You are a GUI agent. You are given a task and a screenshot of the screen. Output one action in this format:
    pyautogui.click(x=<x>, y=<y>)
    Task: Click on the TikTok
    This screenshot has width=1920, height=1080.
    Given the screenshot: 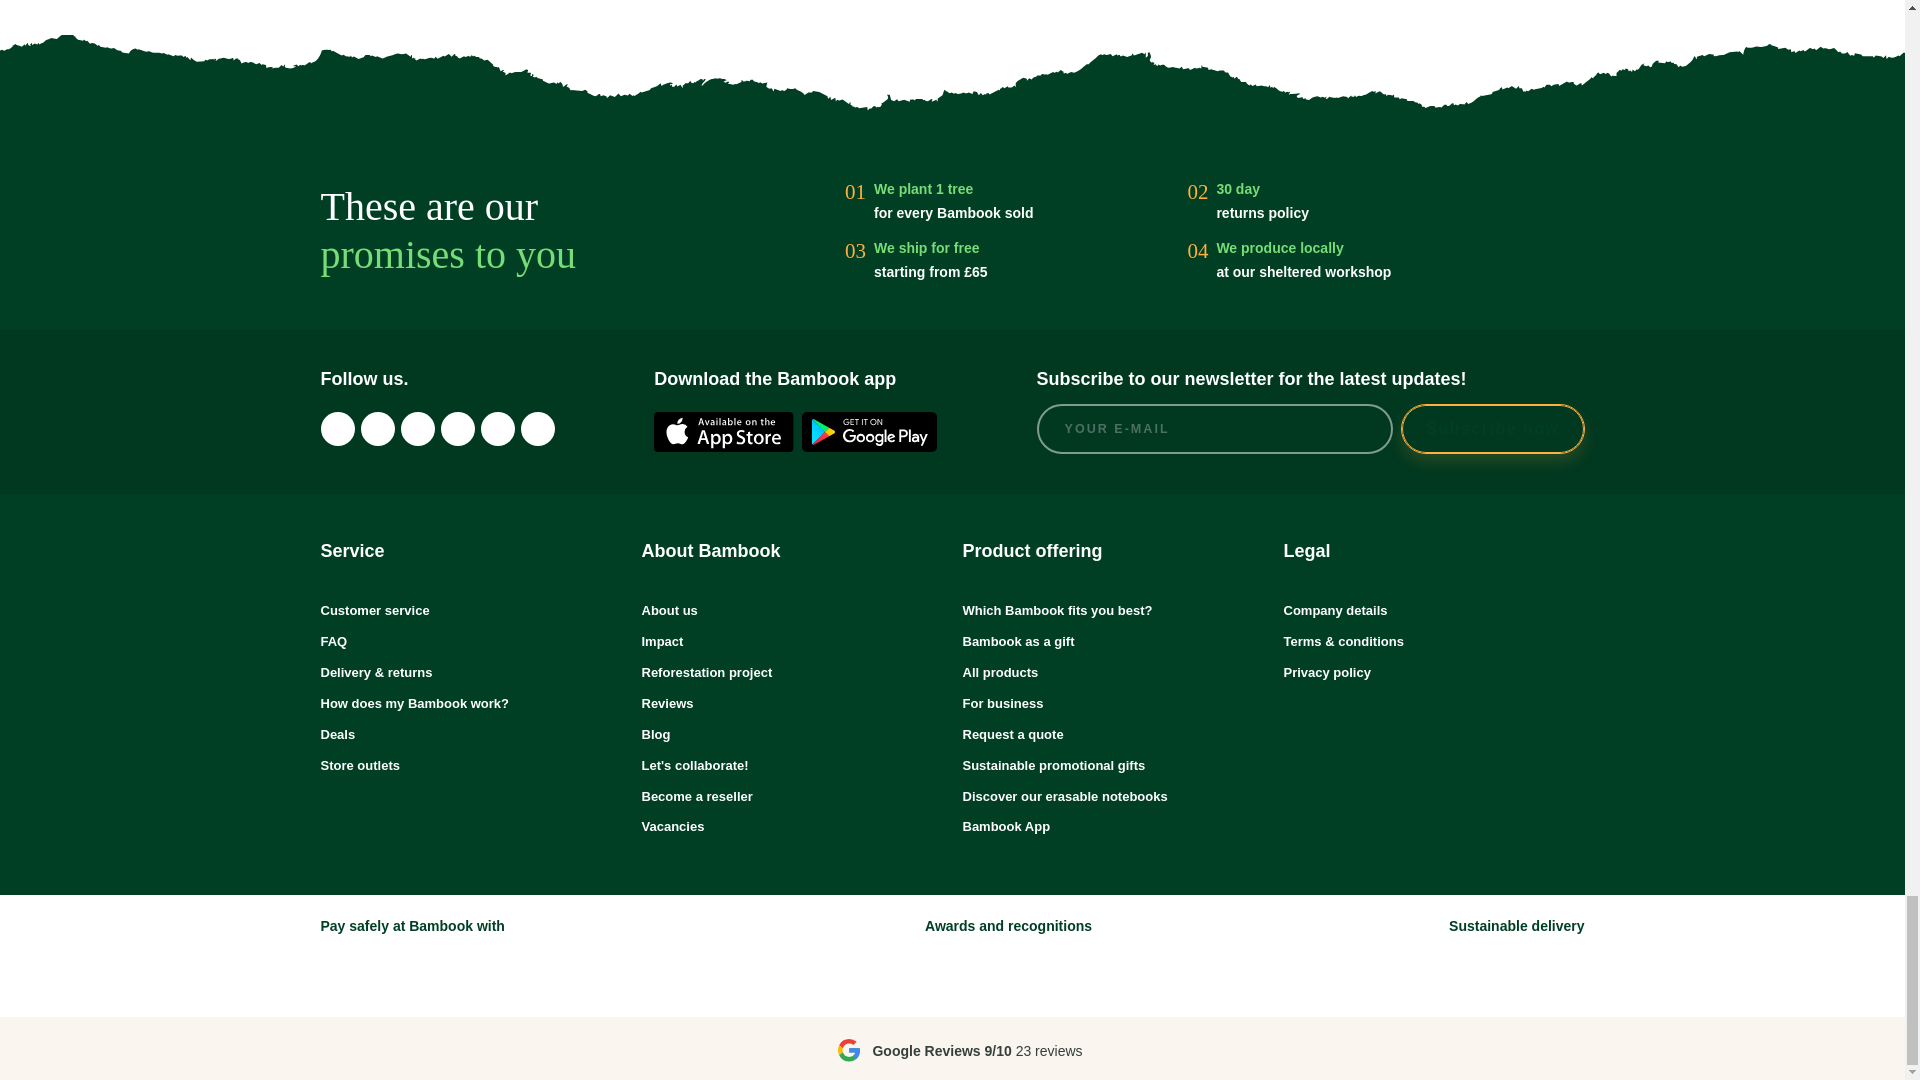 What is the action you would take?
    pyautogui.click(x=376, y=428)
    